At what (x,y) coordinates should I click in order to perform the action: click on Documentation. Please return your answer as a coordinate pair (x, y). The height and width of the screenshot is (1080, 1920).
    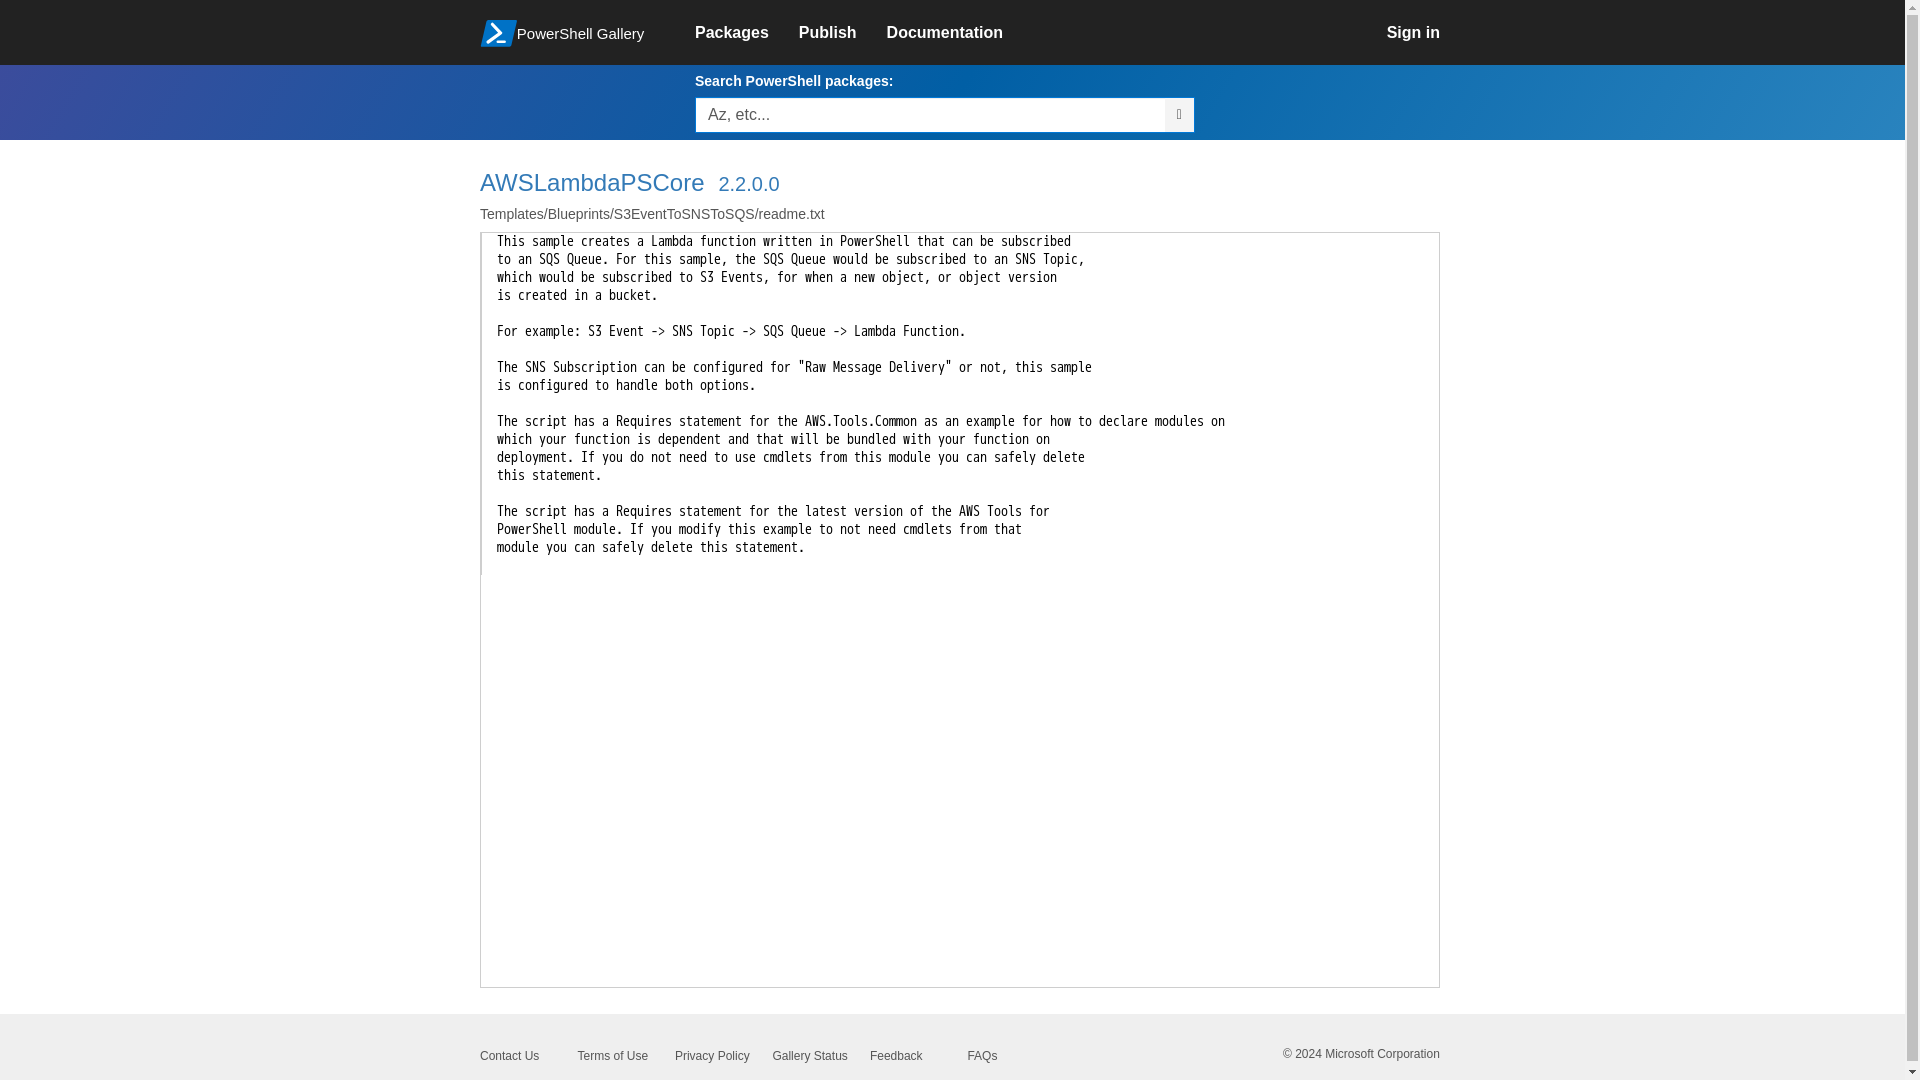
    Looking at the image, I should click on (960, 32).